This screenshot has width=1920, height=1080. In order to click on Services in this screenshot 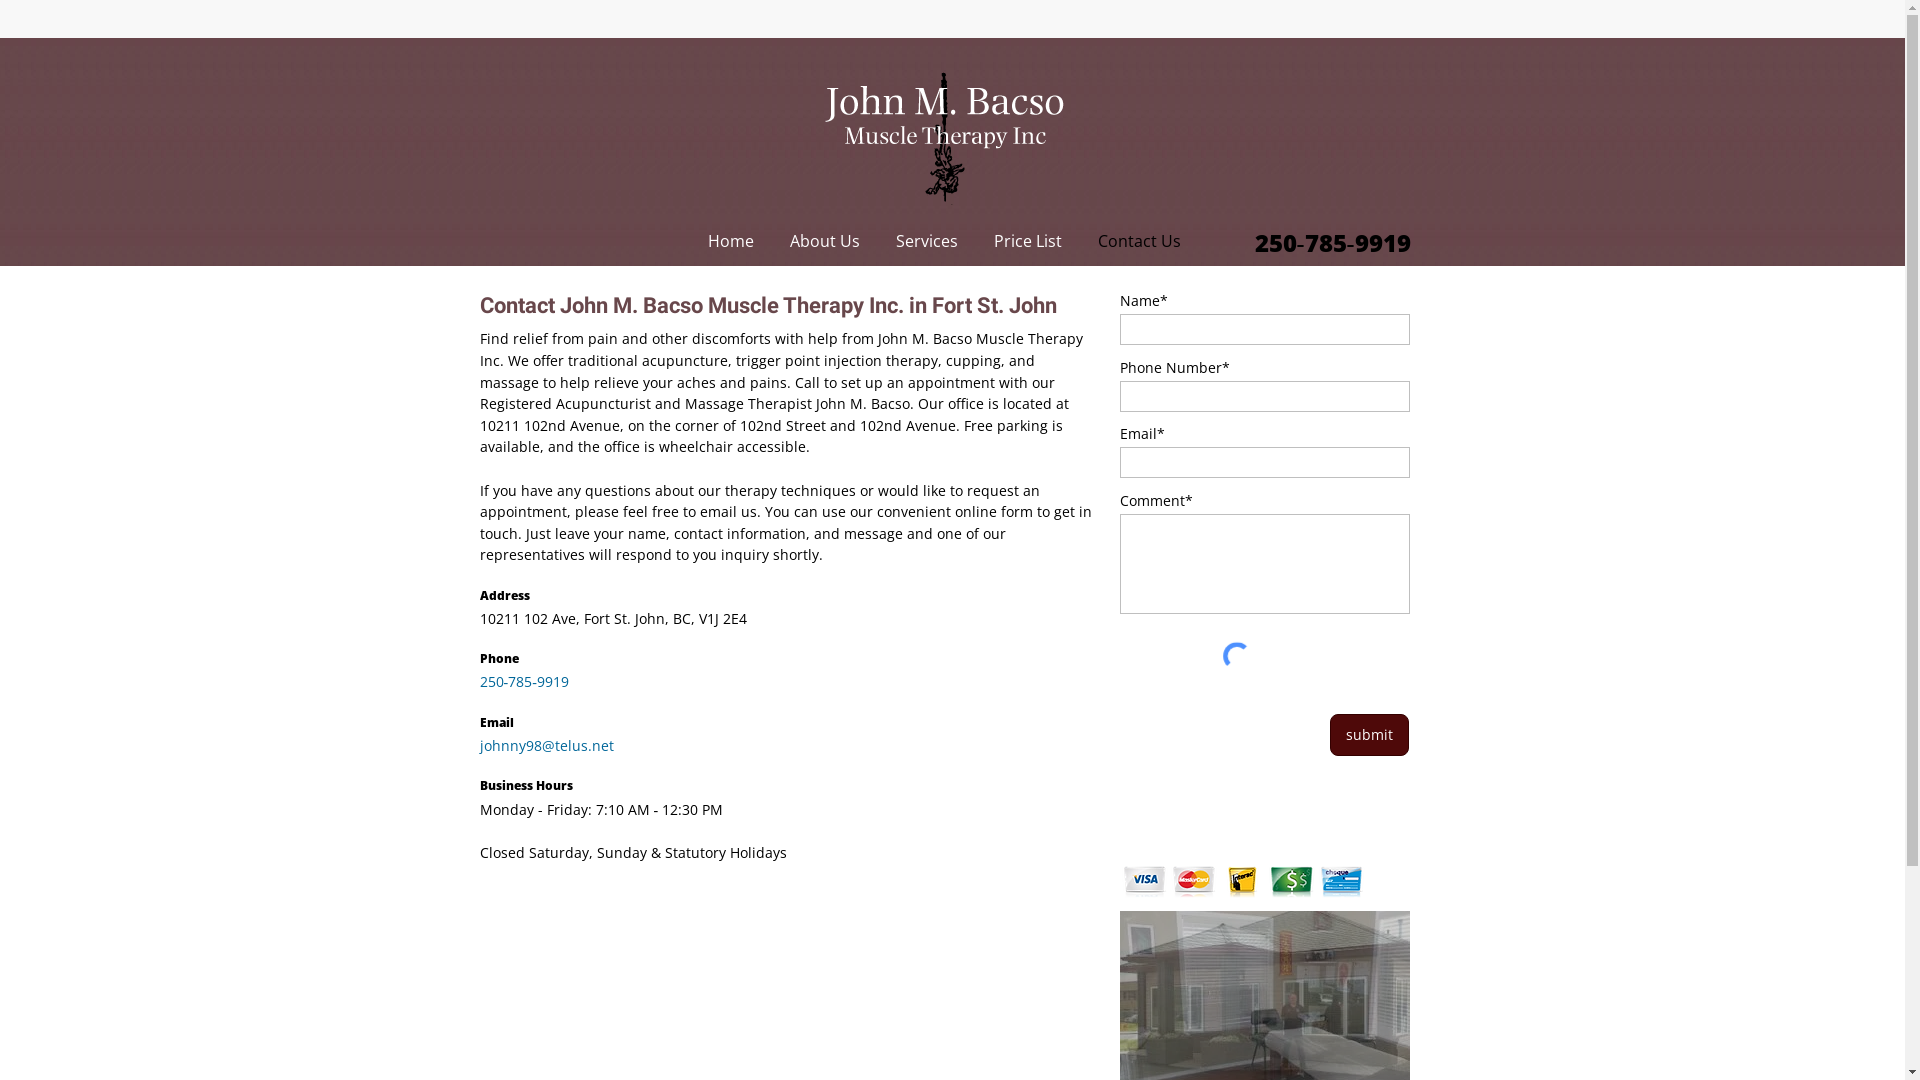, I will do `click(927, 242)`.